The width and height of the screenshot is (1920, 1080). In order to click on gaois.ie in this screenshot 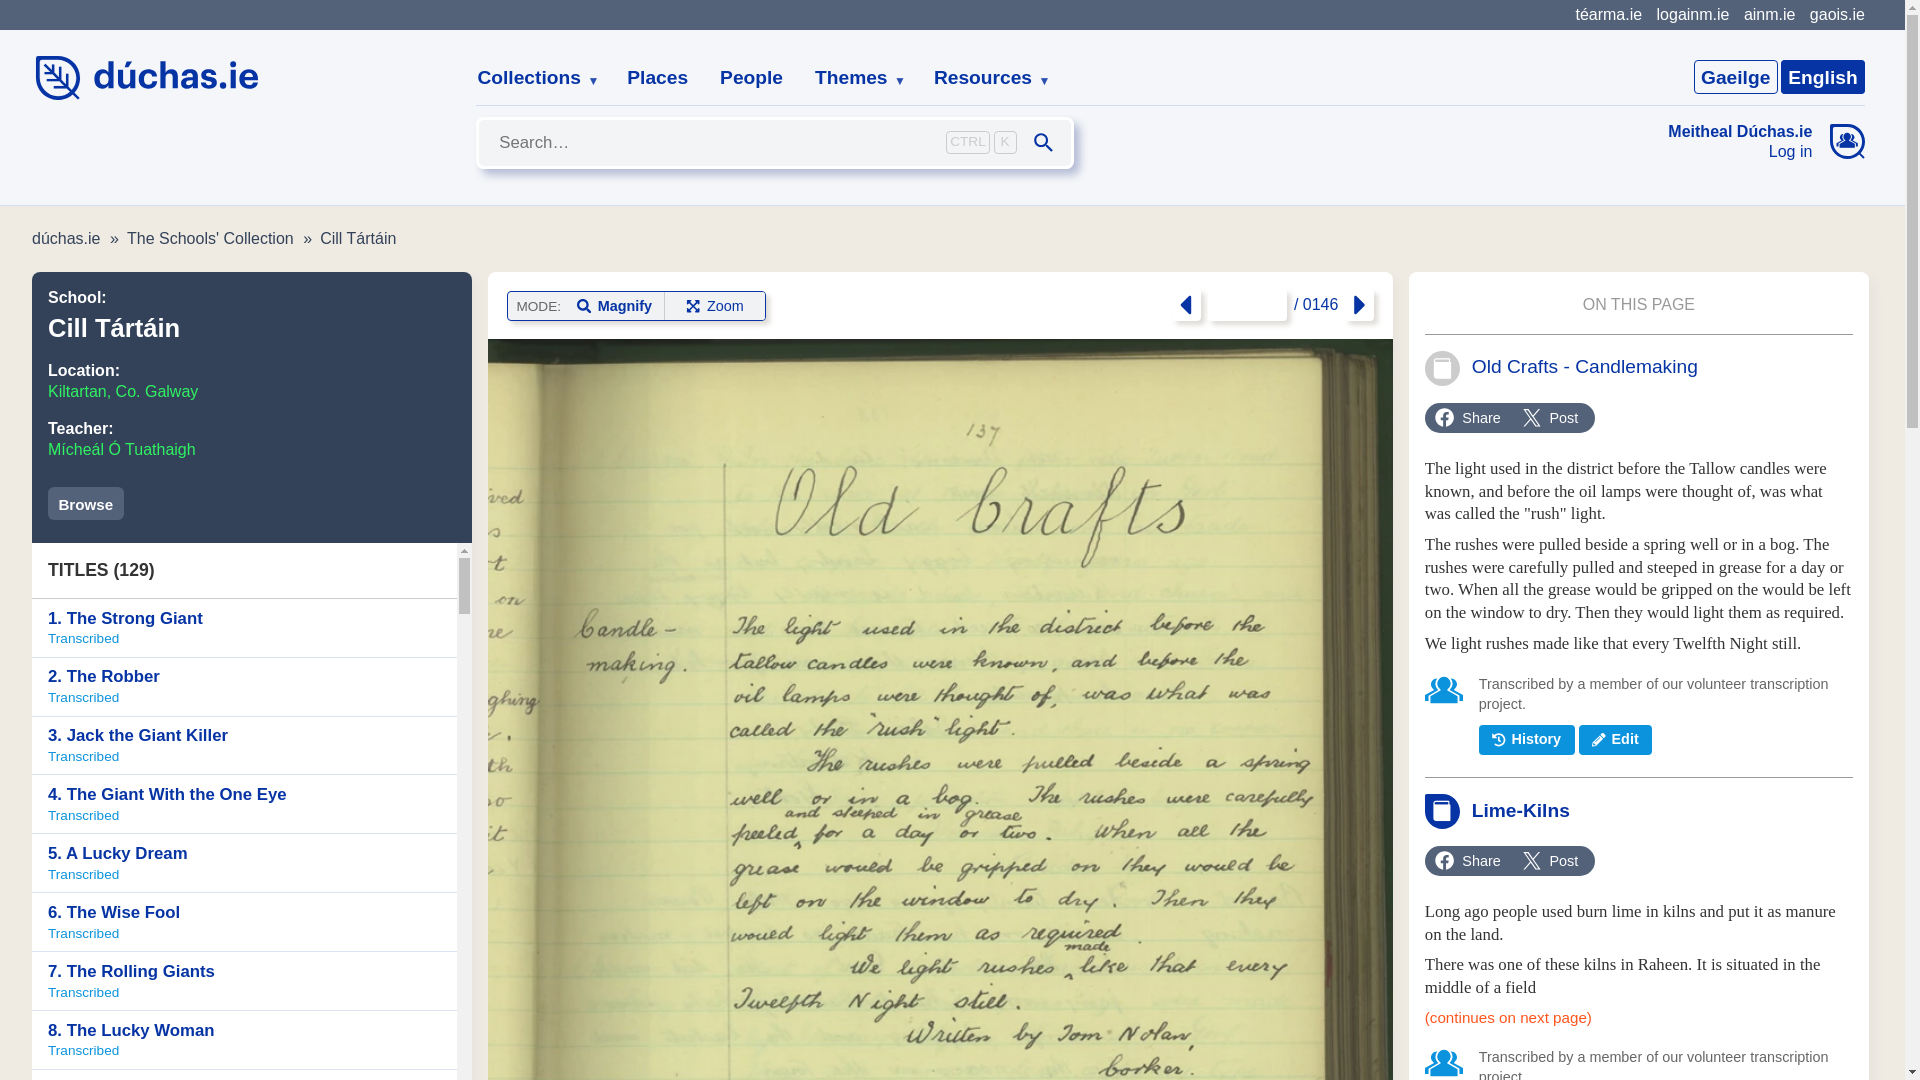, I will do `click(1837, 14)`.